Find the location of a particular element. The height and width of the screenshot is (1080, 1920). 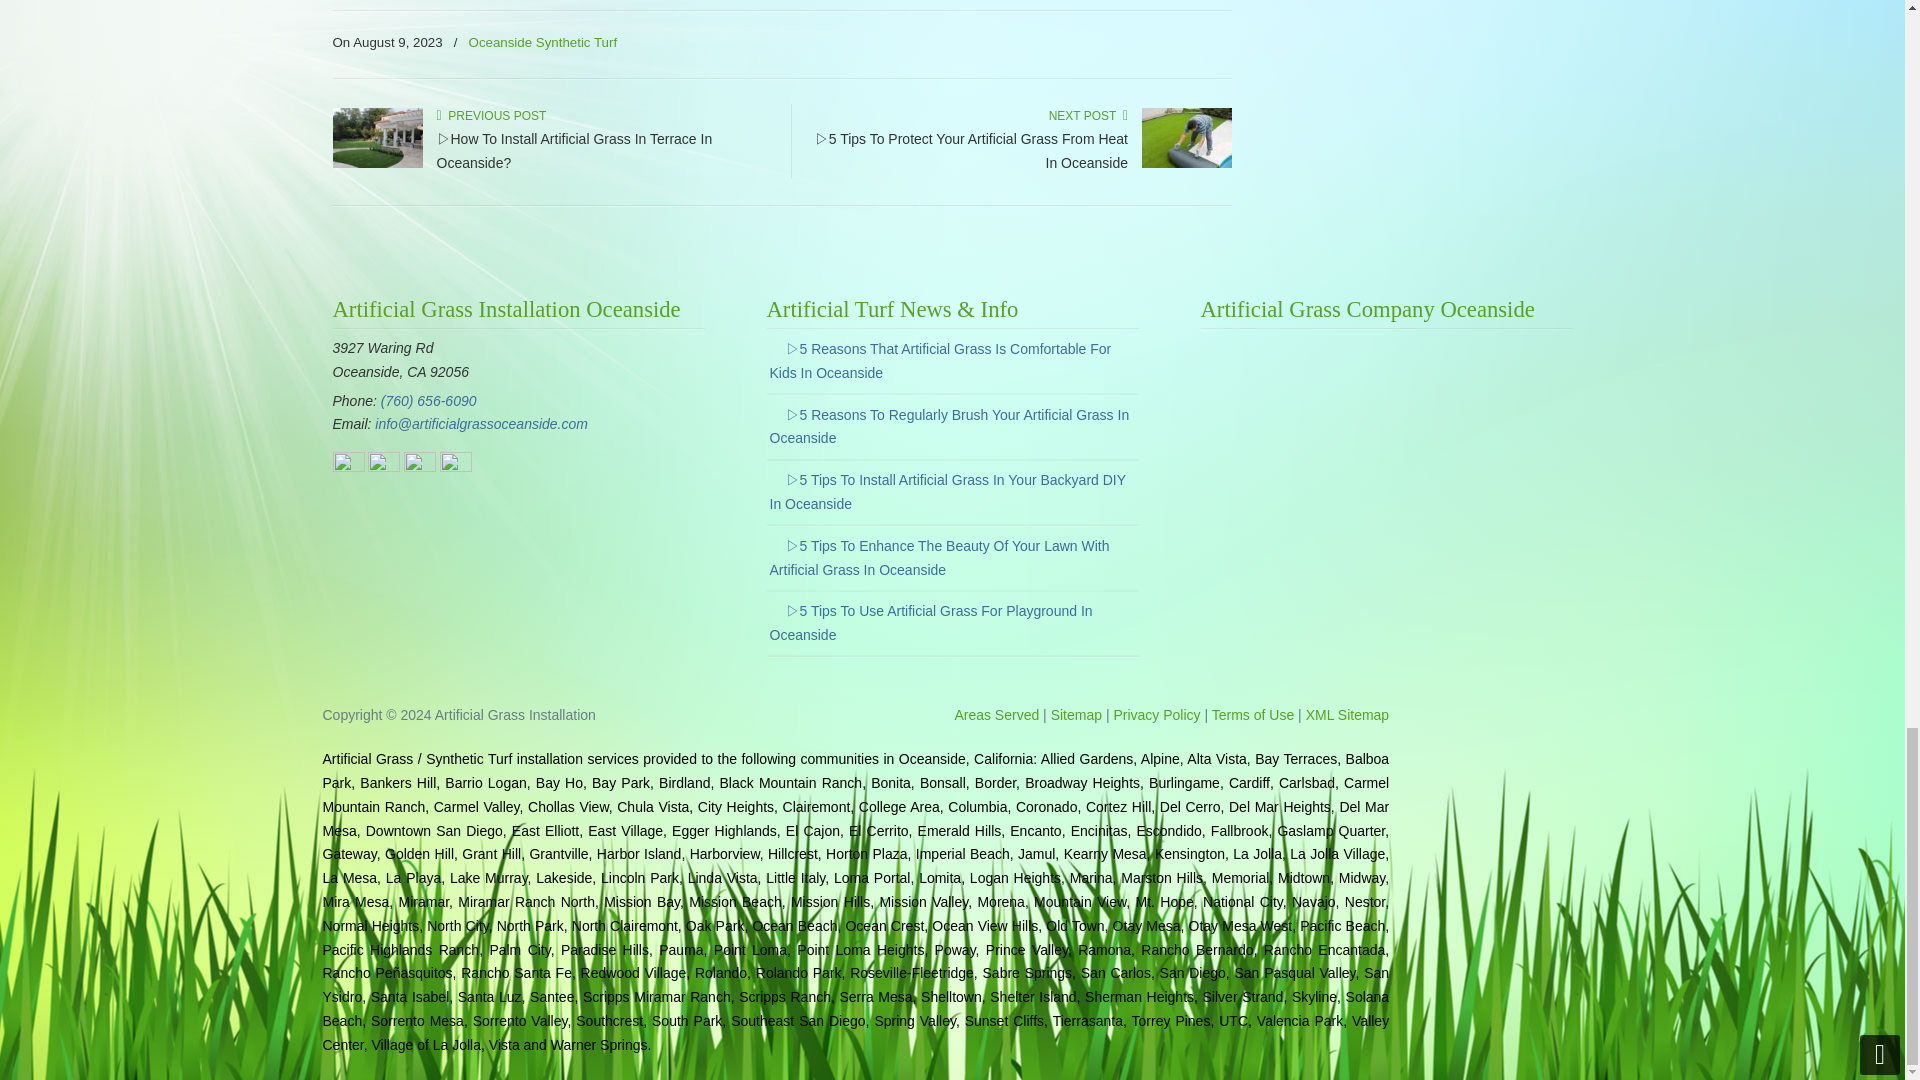

Go to next post is located at coordinates (1088, 116).